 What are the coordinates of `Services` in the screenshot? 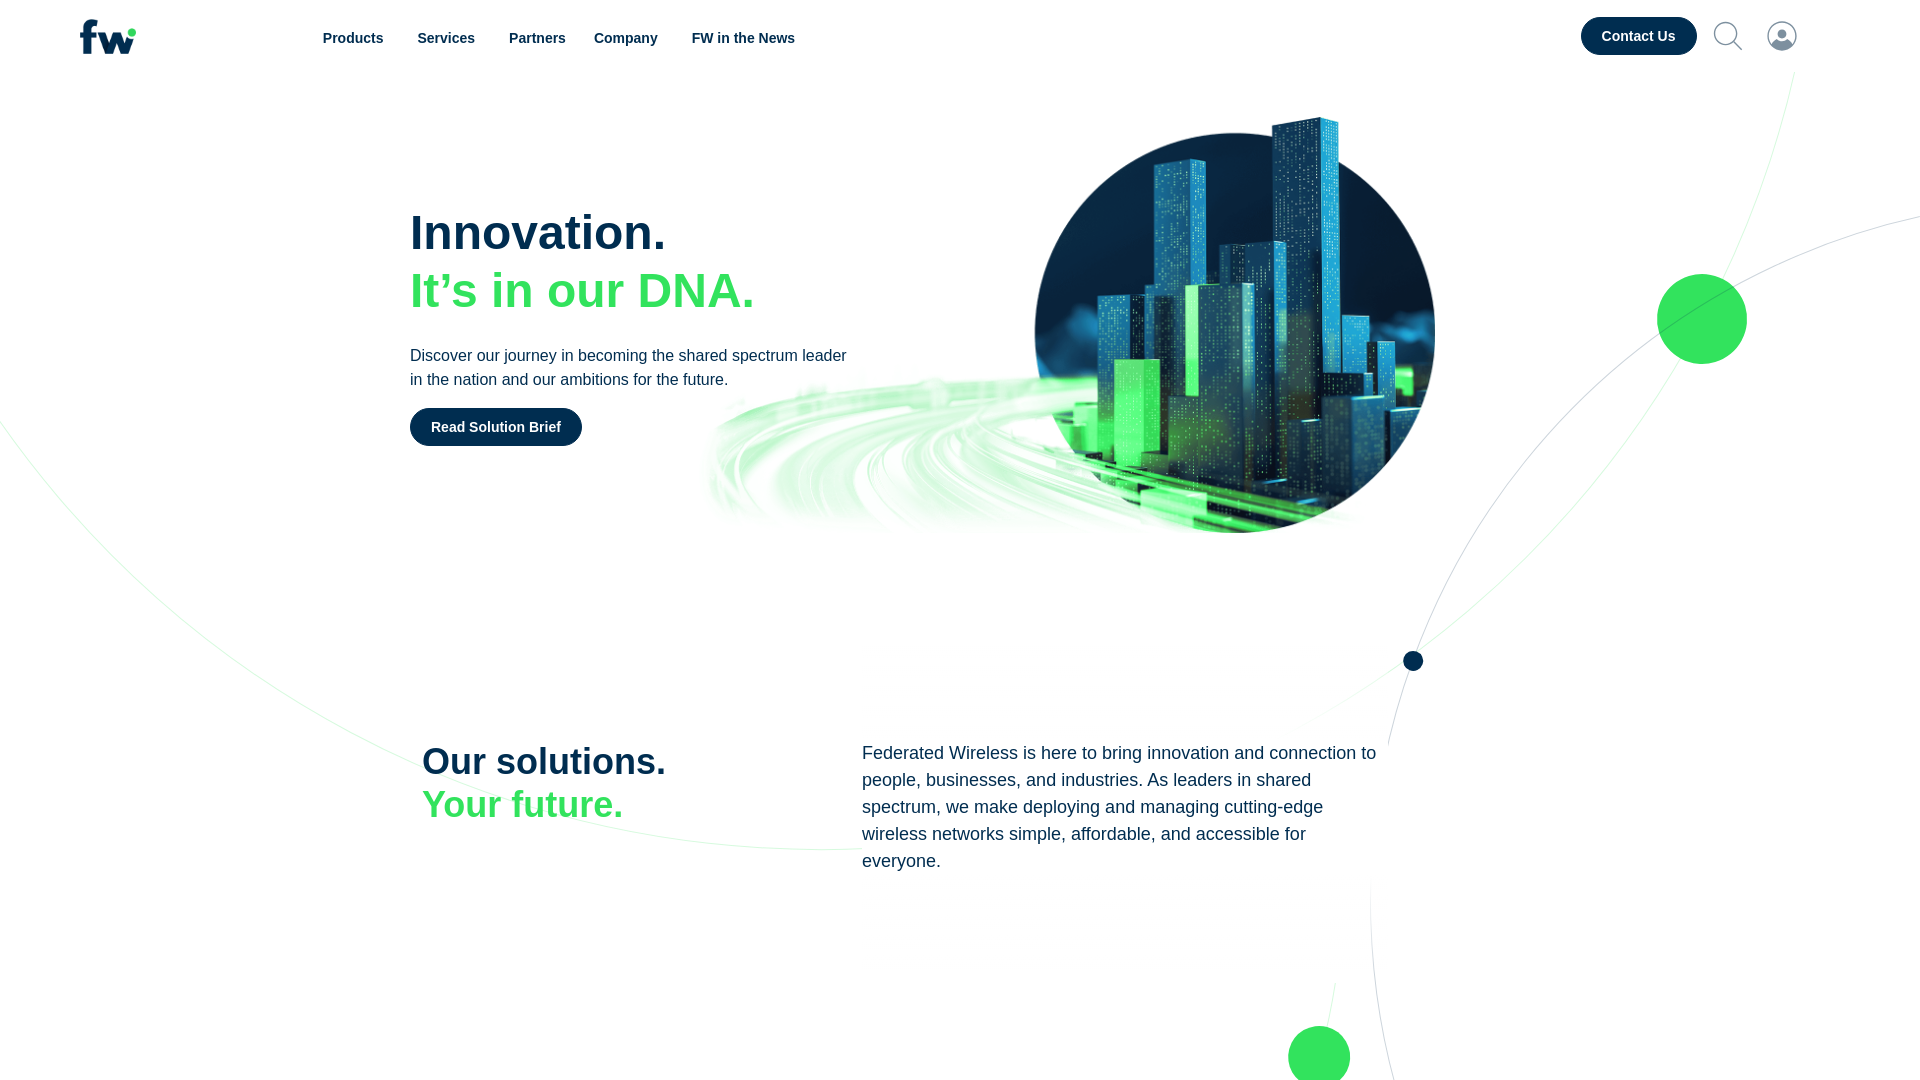 It's located at (448, 38).